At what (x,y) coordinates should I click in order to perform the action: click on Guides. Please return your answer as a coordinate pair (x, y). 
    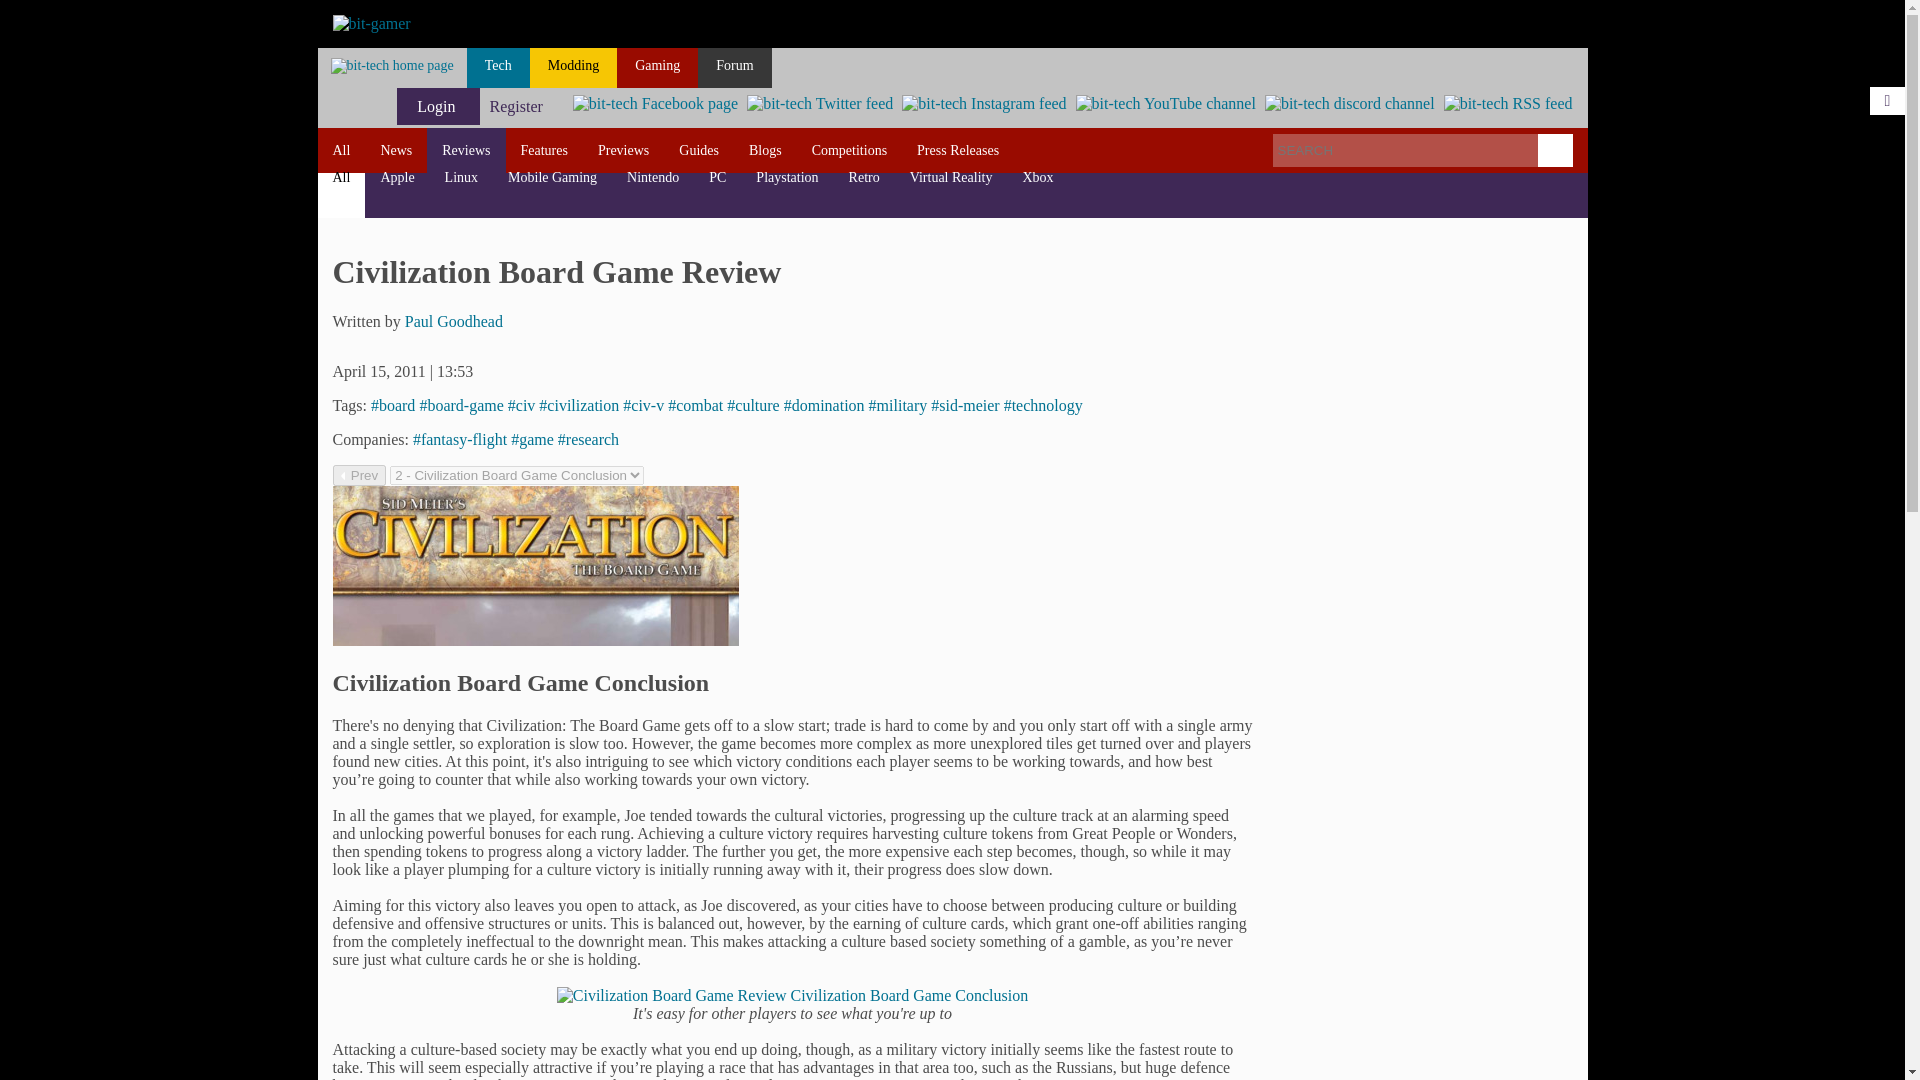
    Looking at the image, I should click on (698, 150).